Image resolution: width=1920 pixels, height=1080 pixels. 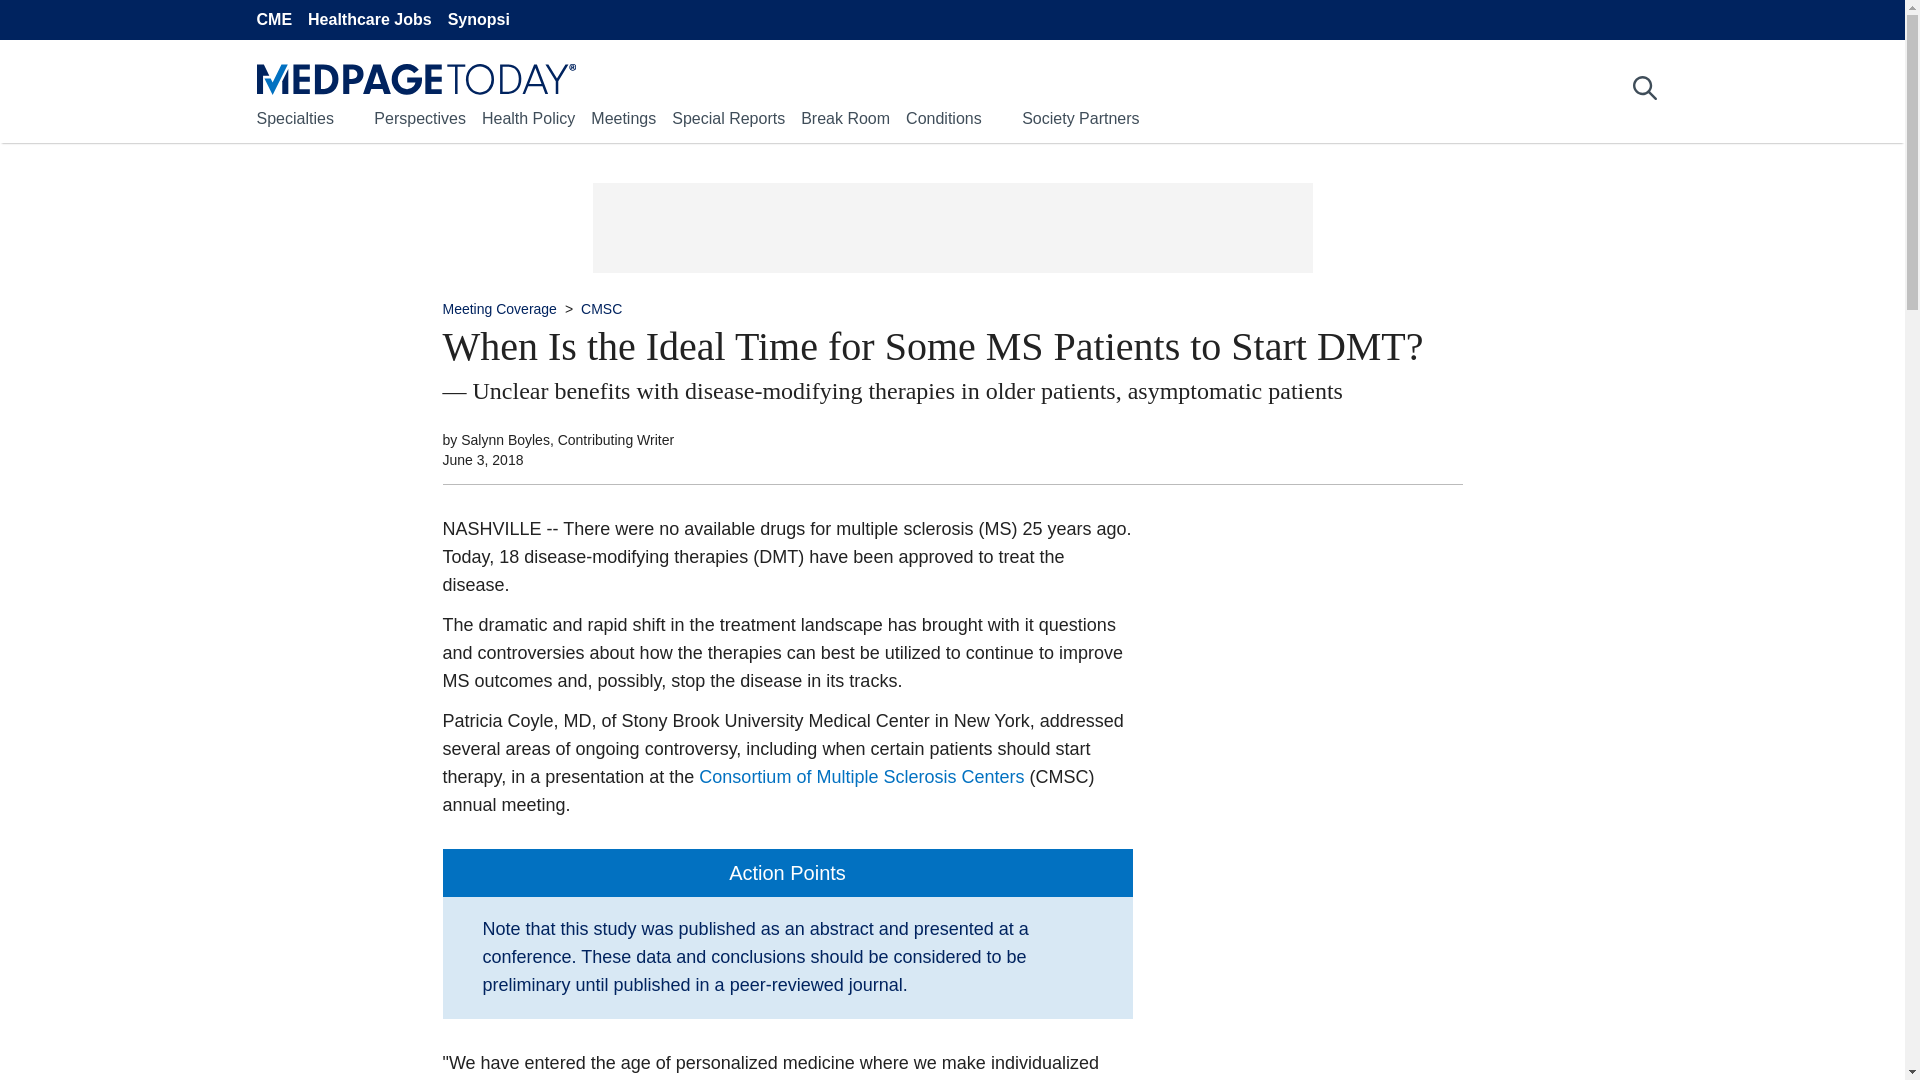 What do you see at coordinates (273, 20) in the screenshot?
I see `CME` at bounding box center [273, 20].